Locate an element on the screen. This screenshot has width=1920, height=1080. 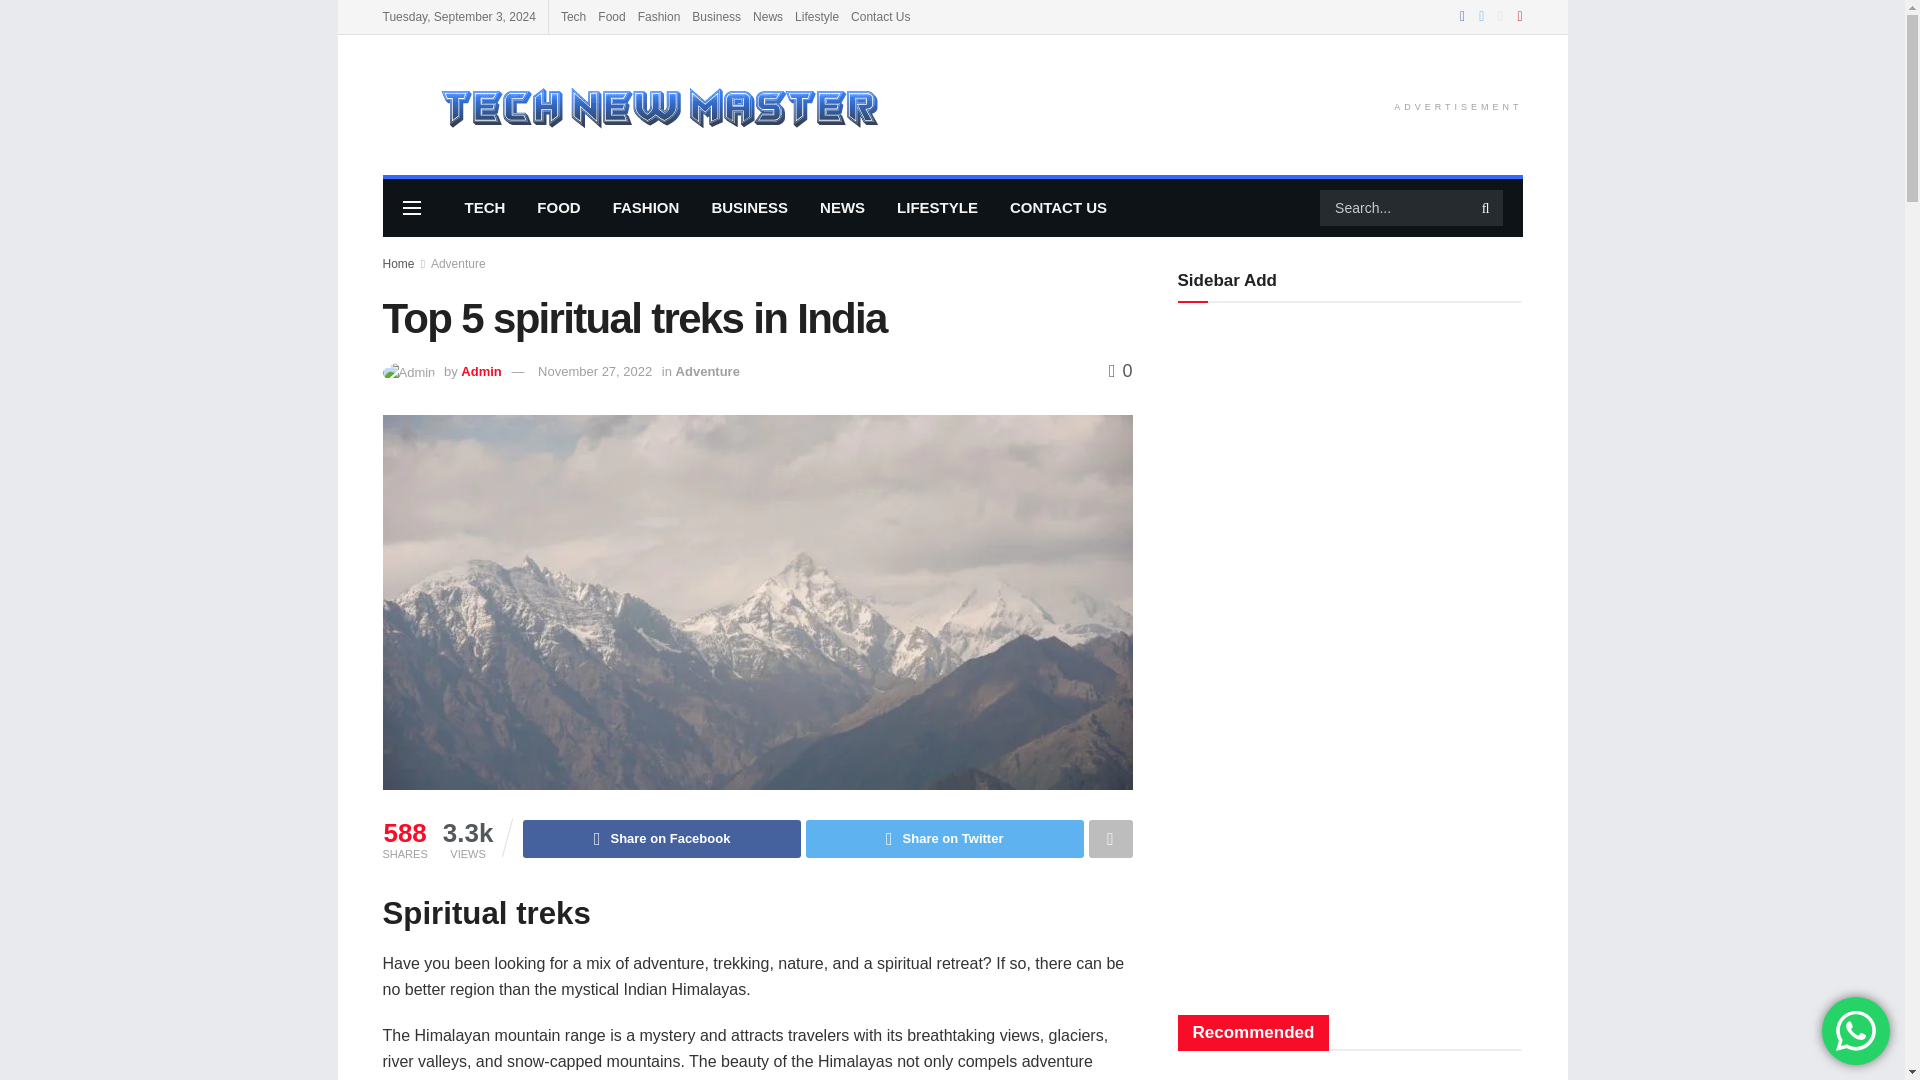
FASHION is located at coordinates (646, 208).